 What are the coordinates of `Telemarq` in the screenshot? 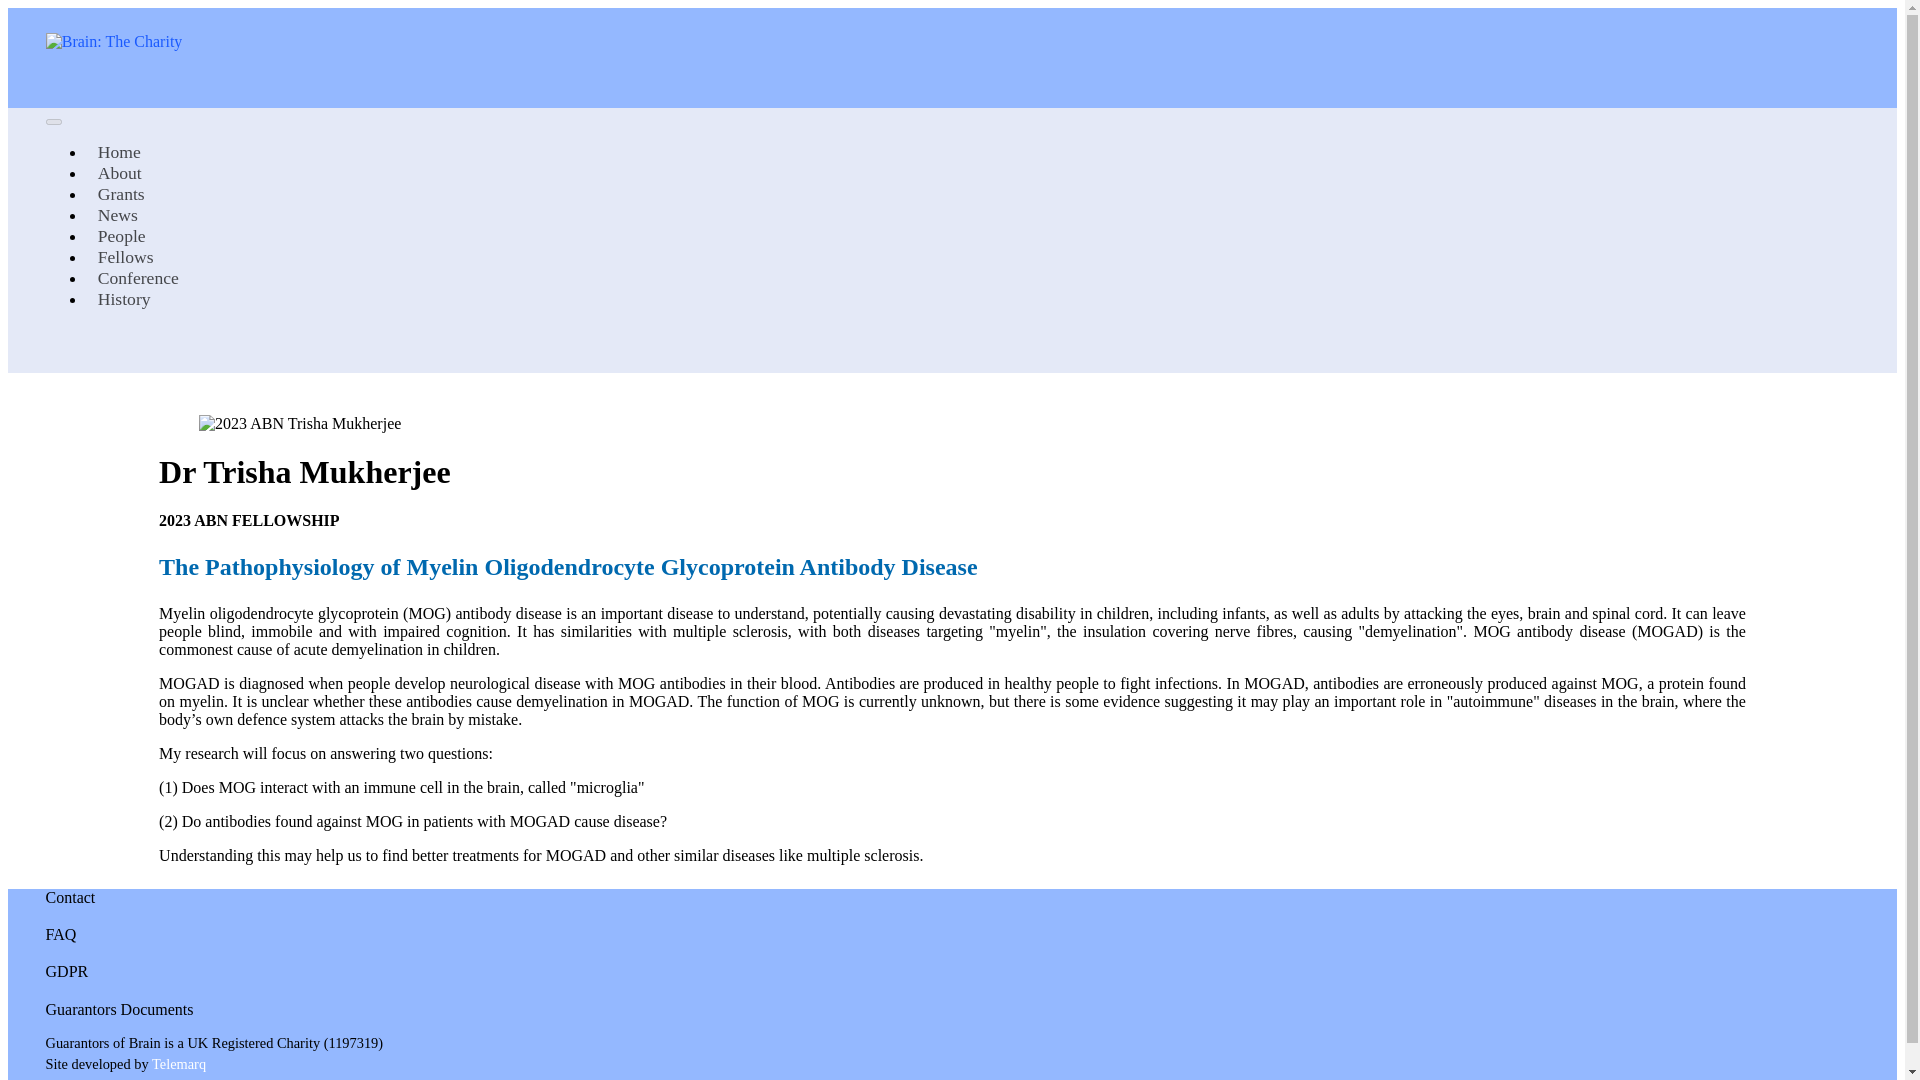 It's located at (178, 1065).